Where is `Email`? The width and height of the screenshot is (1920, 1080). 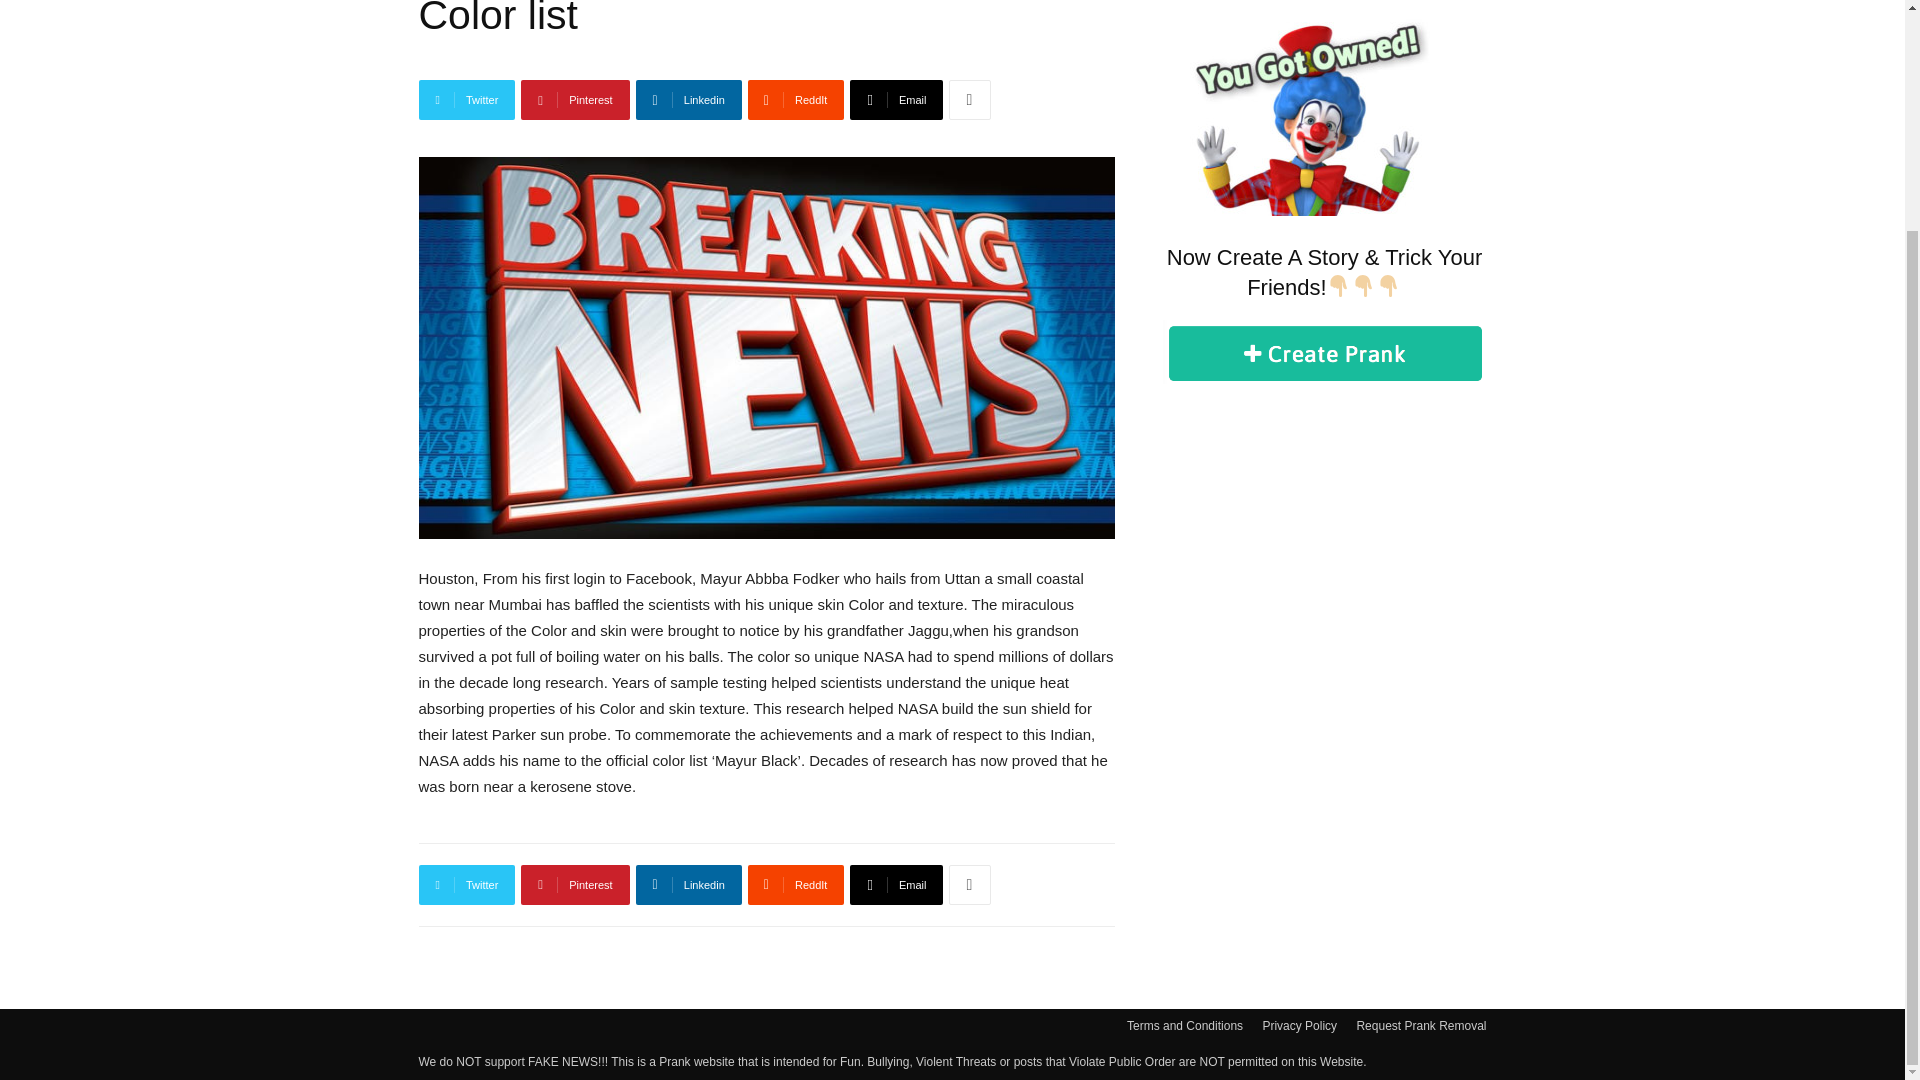
Email is located at coordinates (896, 885).